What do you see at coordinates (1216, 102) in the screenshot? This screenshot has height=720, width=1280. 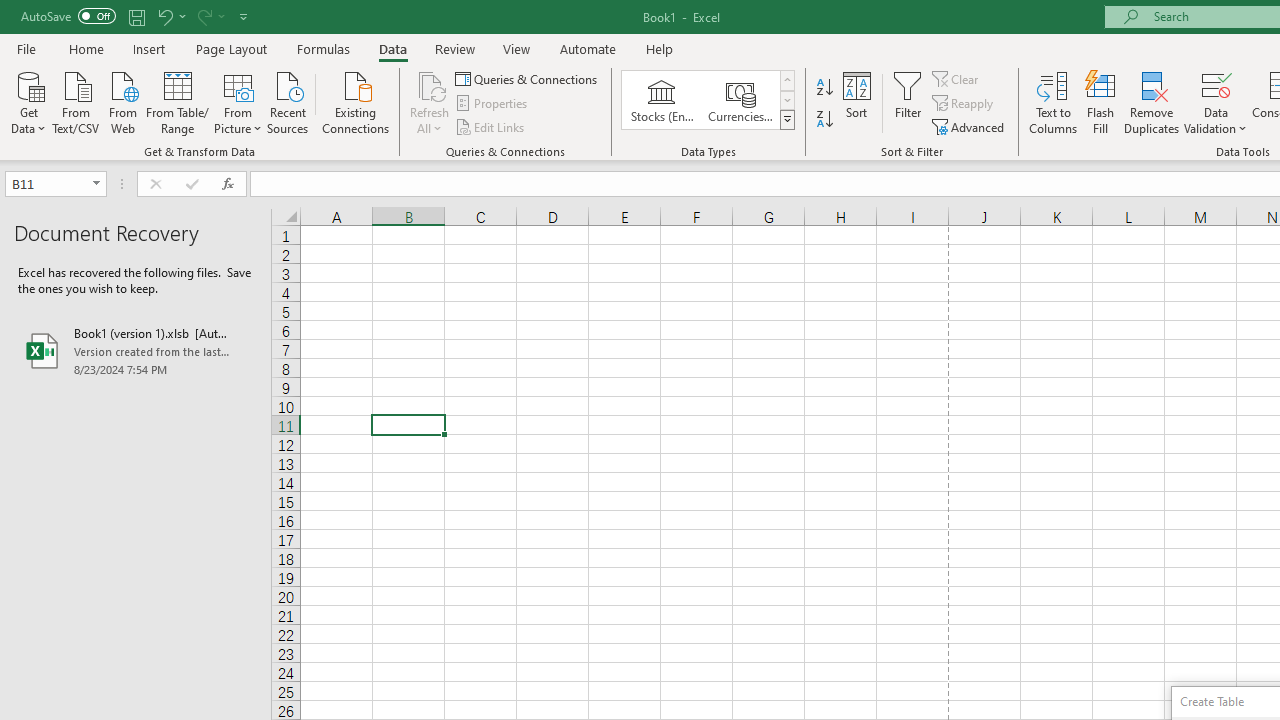 I see `Data Validation...` at bounding box center [1216, 102].